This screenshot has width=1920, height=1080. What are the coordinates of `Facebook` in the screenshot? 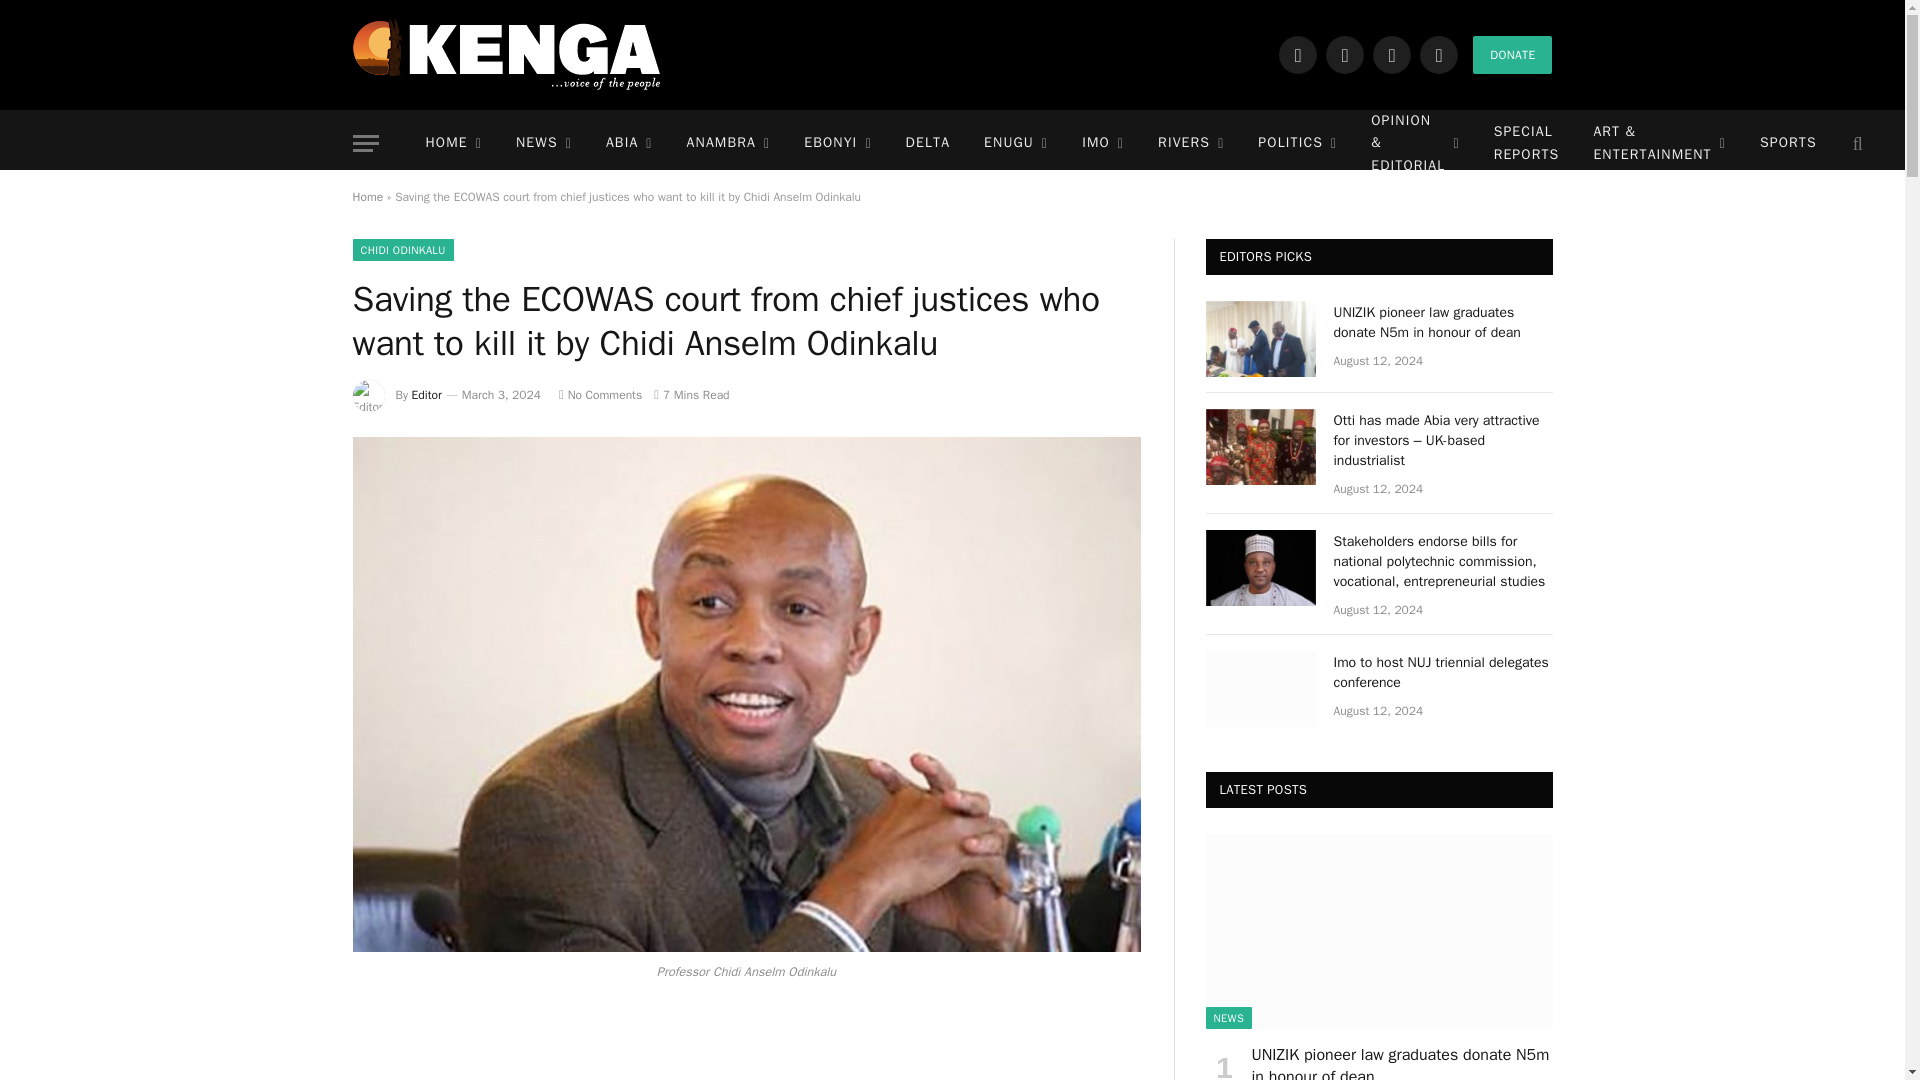 It's located at (1298, 54).